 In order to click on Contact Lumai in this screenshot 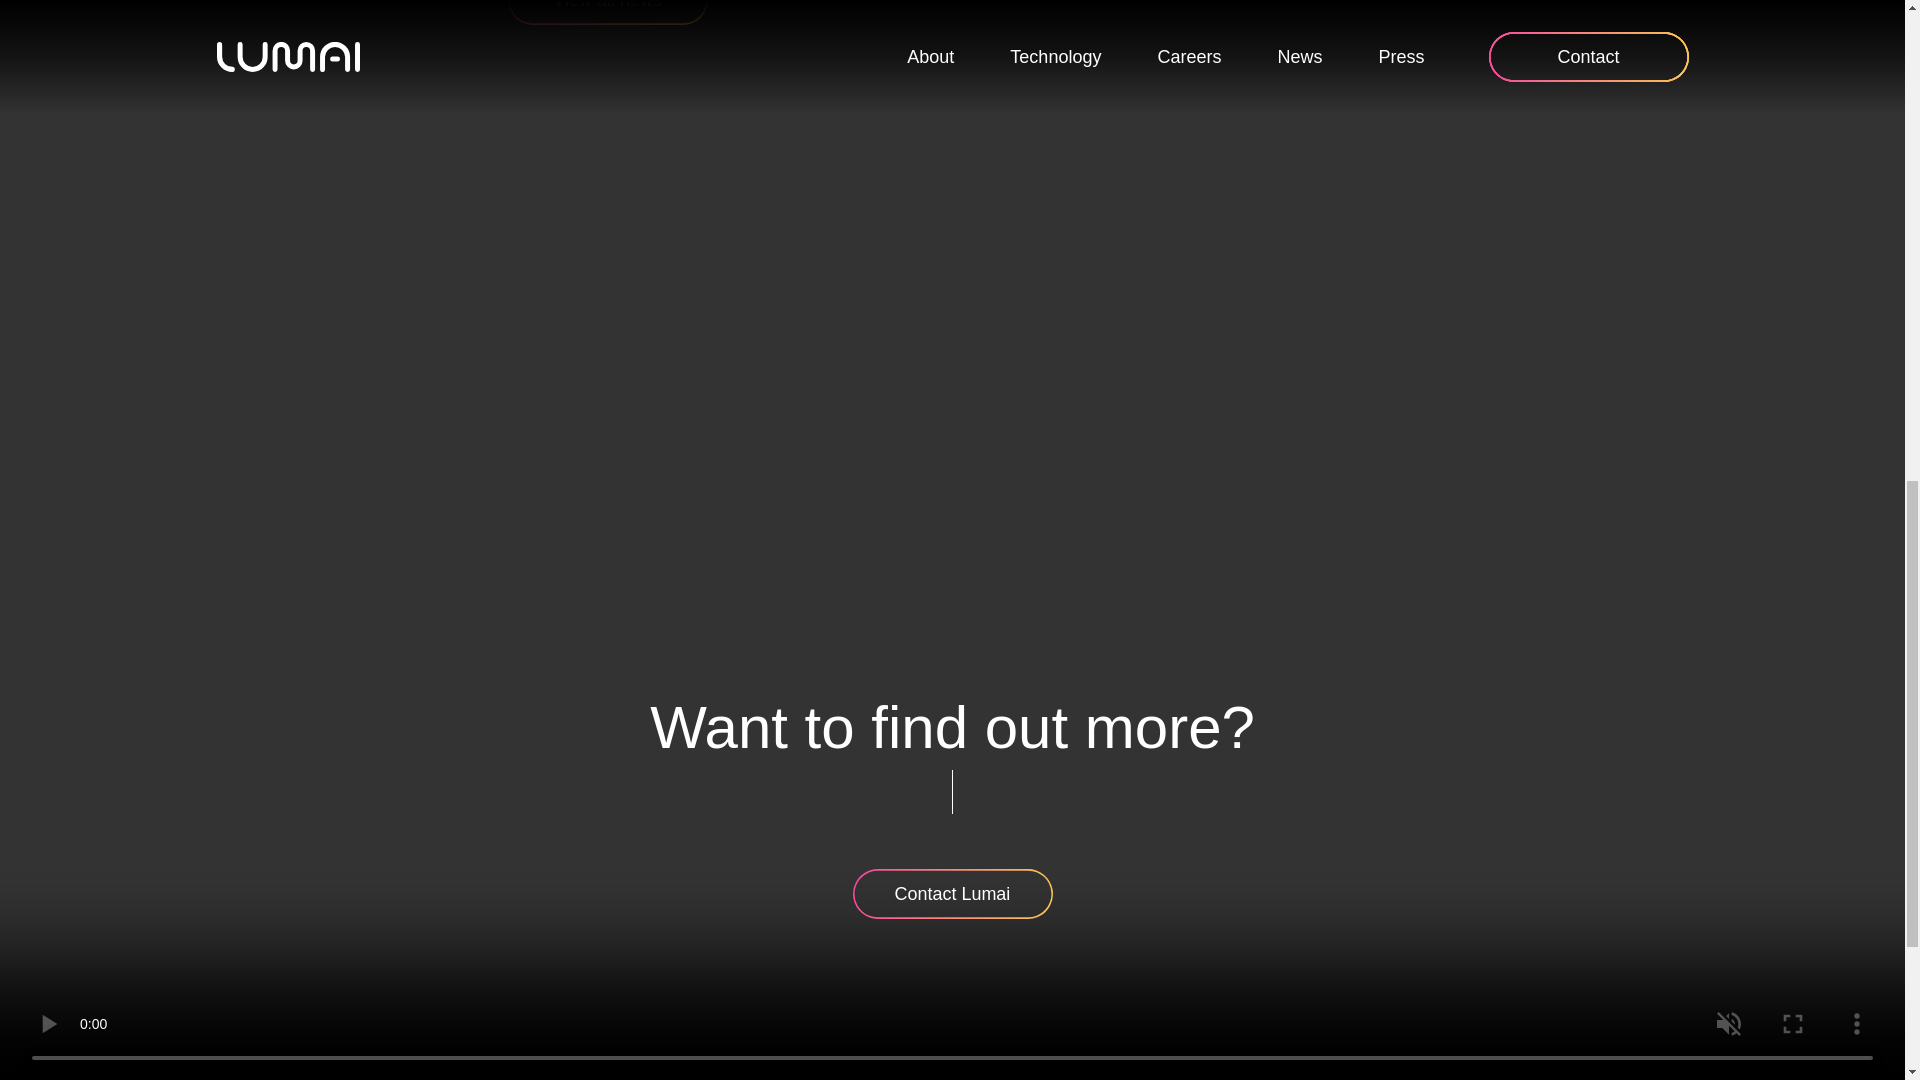, I will do `click(952, 894)`.